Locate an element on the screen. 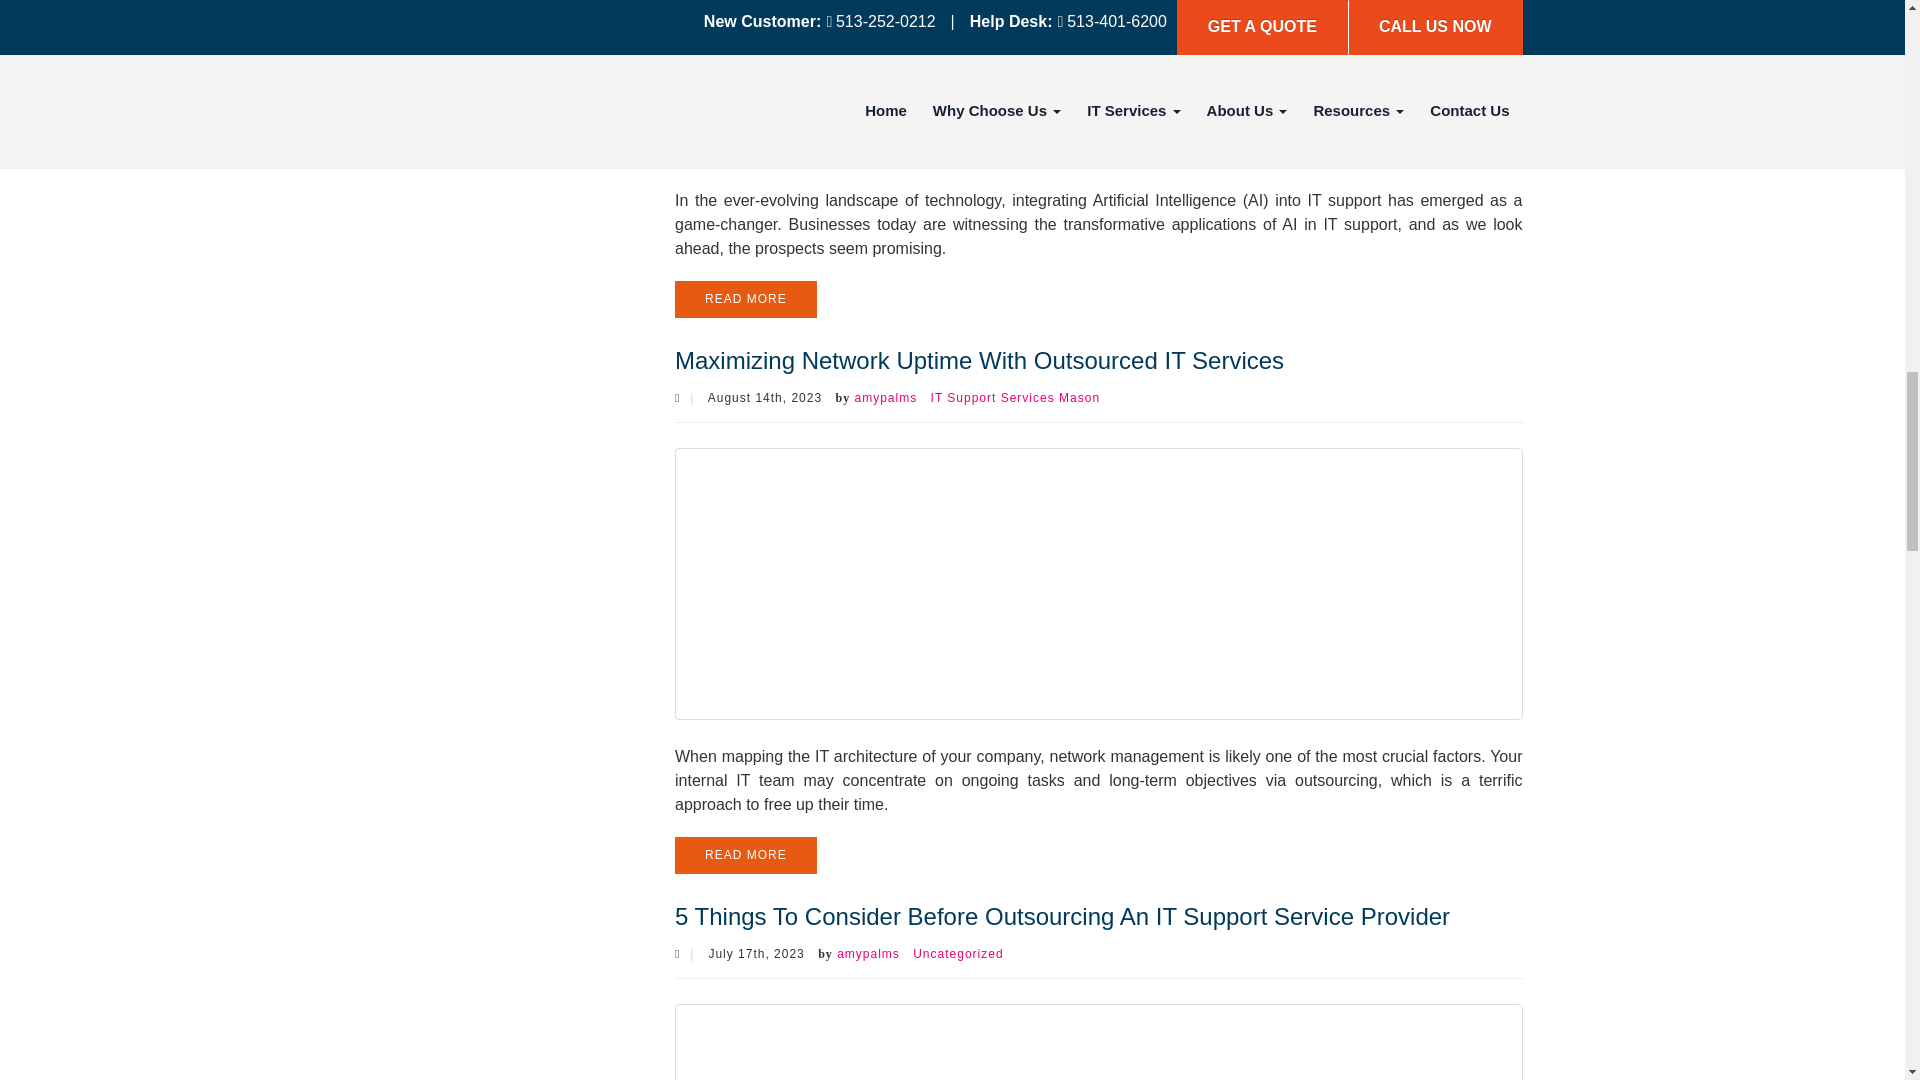 The image size is (1920, 1080). Posts by amypalms is located at coordinates (868, 954).